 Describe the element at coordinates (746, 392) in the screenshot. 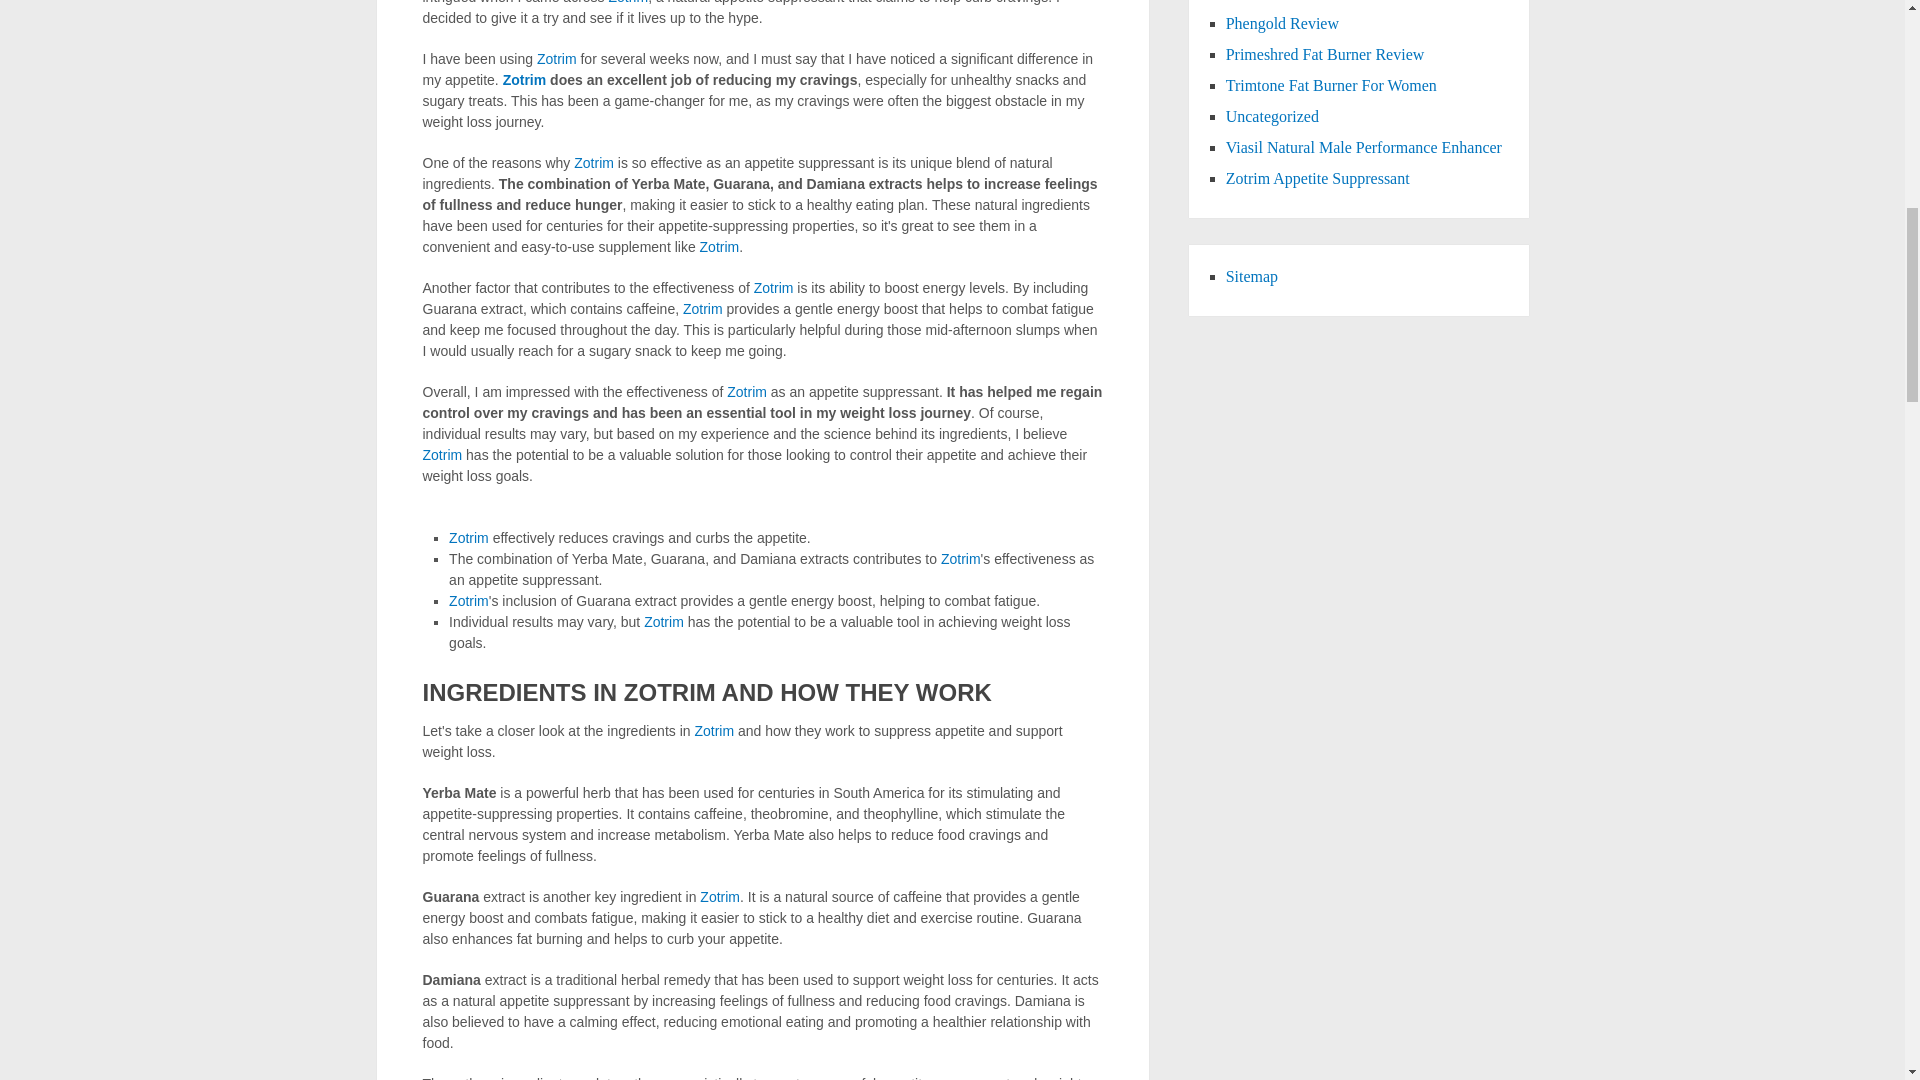

I see `Zotrim` at that location.